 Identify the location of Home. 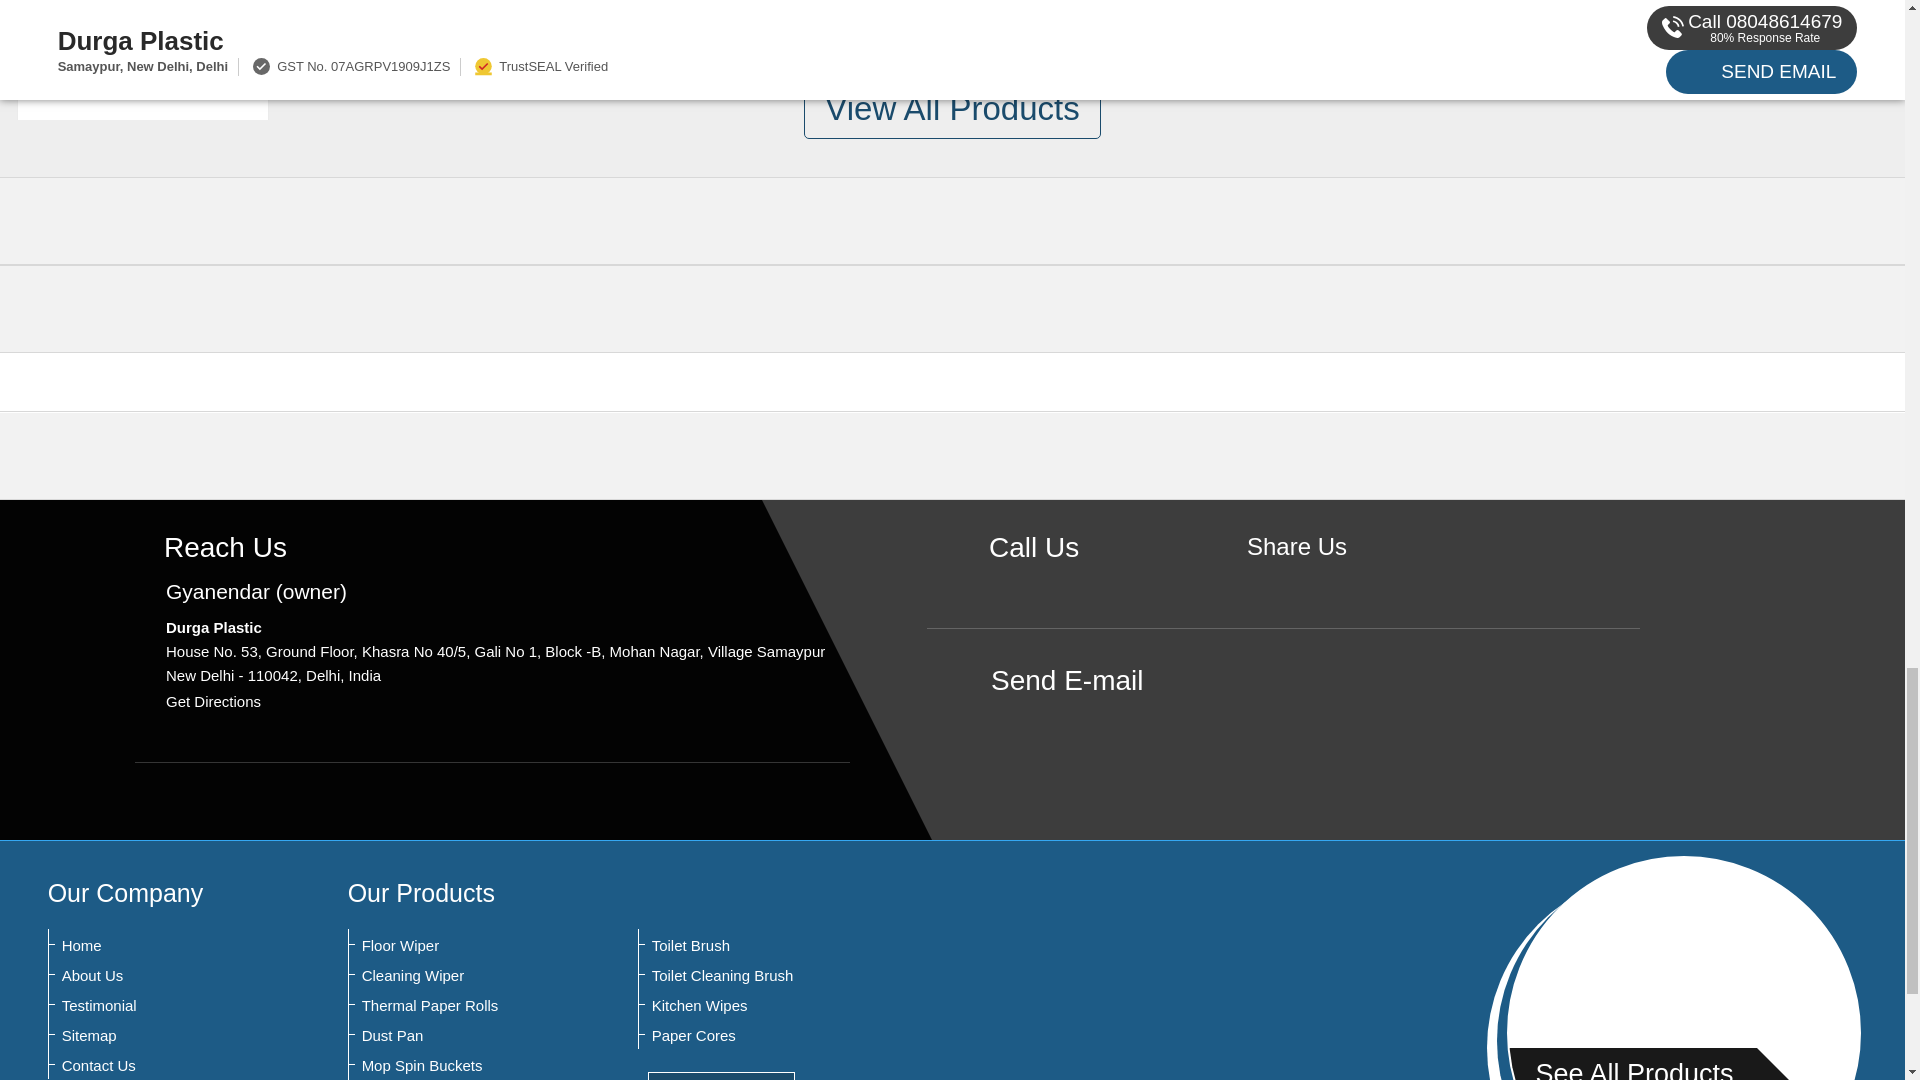
(160, 946).